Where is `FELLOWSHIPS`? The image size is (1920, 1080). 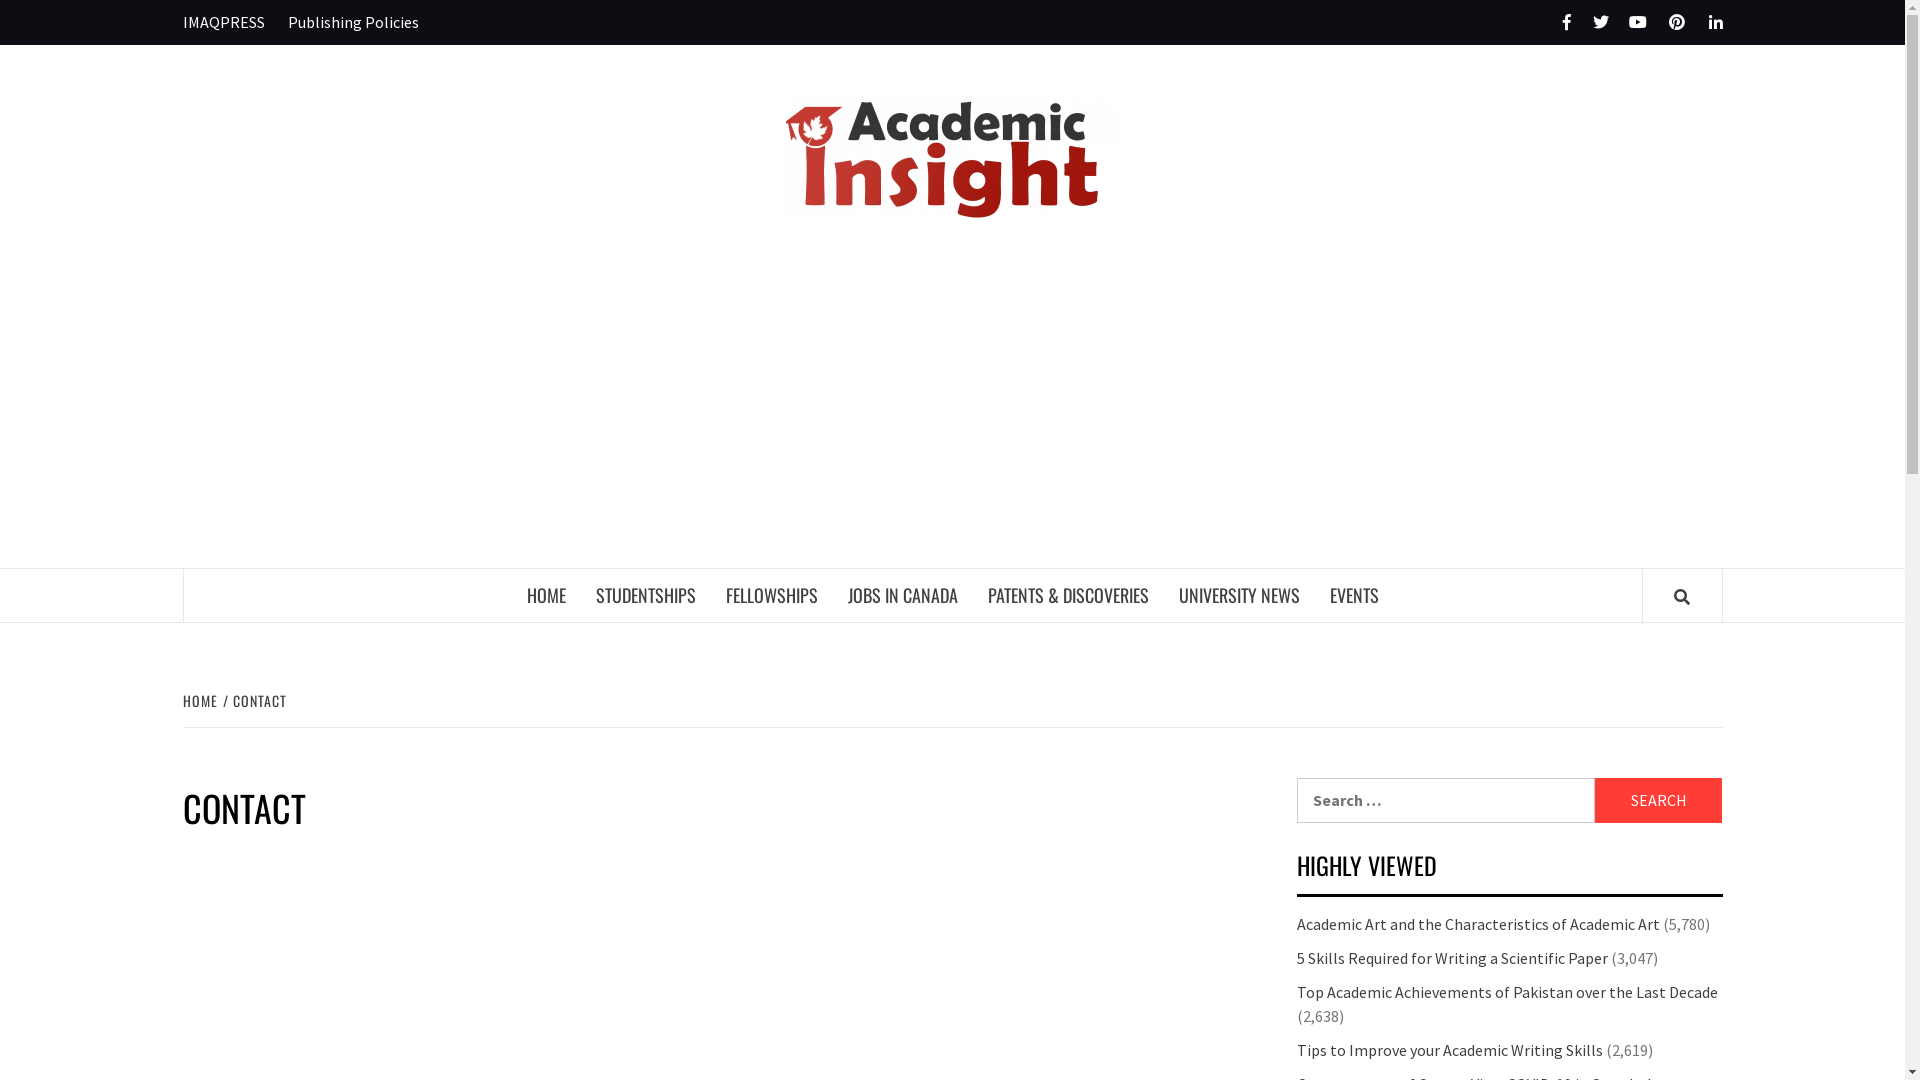 FELLOWSHIPS is located at coordinates (771, 596).